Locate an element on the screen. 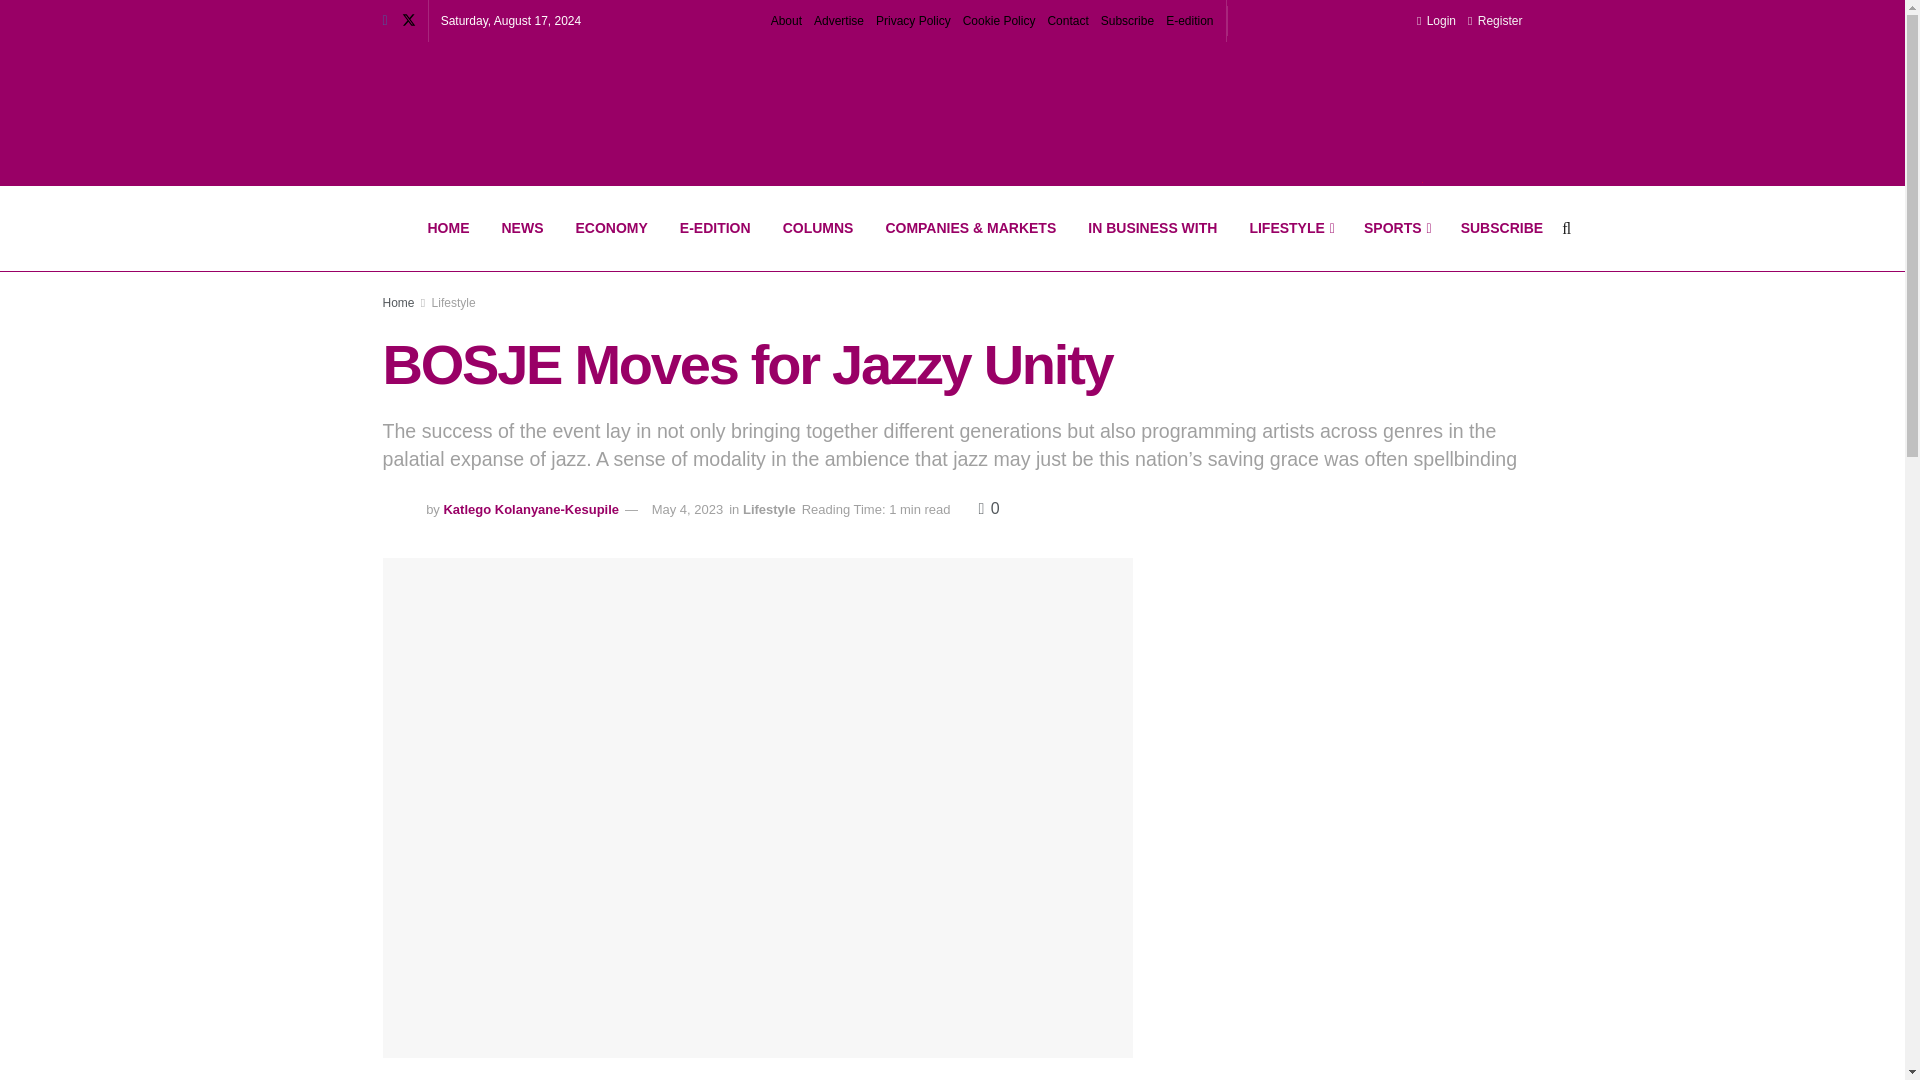 This screenshot has width=1920, height=1080. Contact is located at coordinates (1067, 21).